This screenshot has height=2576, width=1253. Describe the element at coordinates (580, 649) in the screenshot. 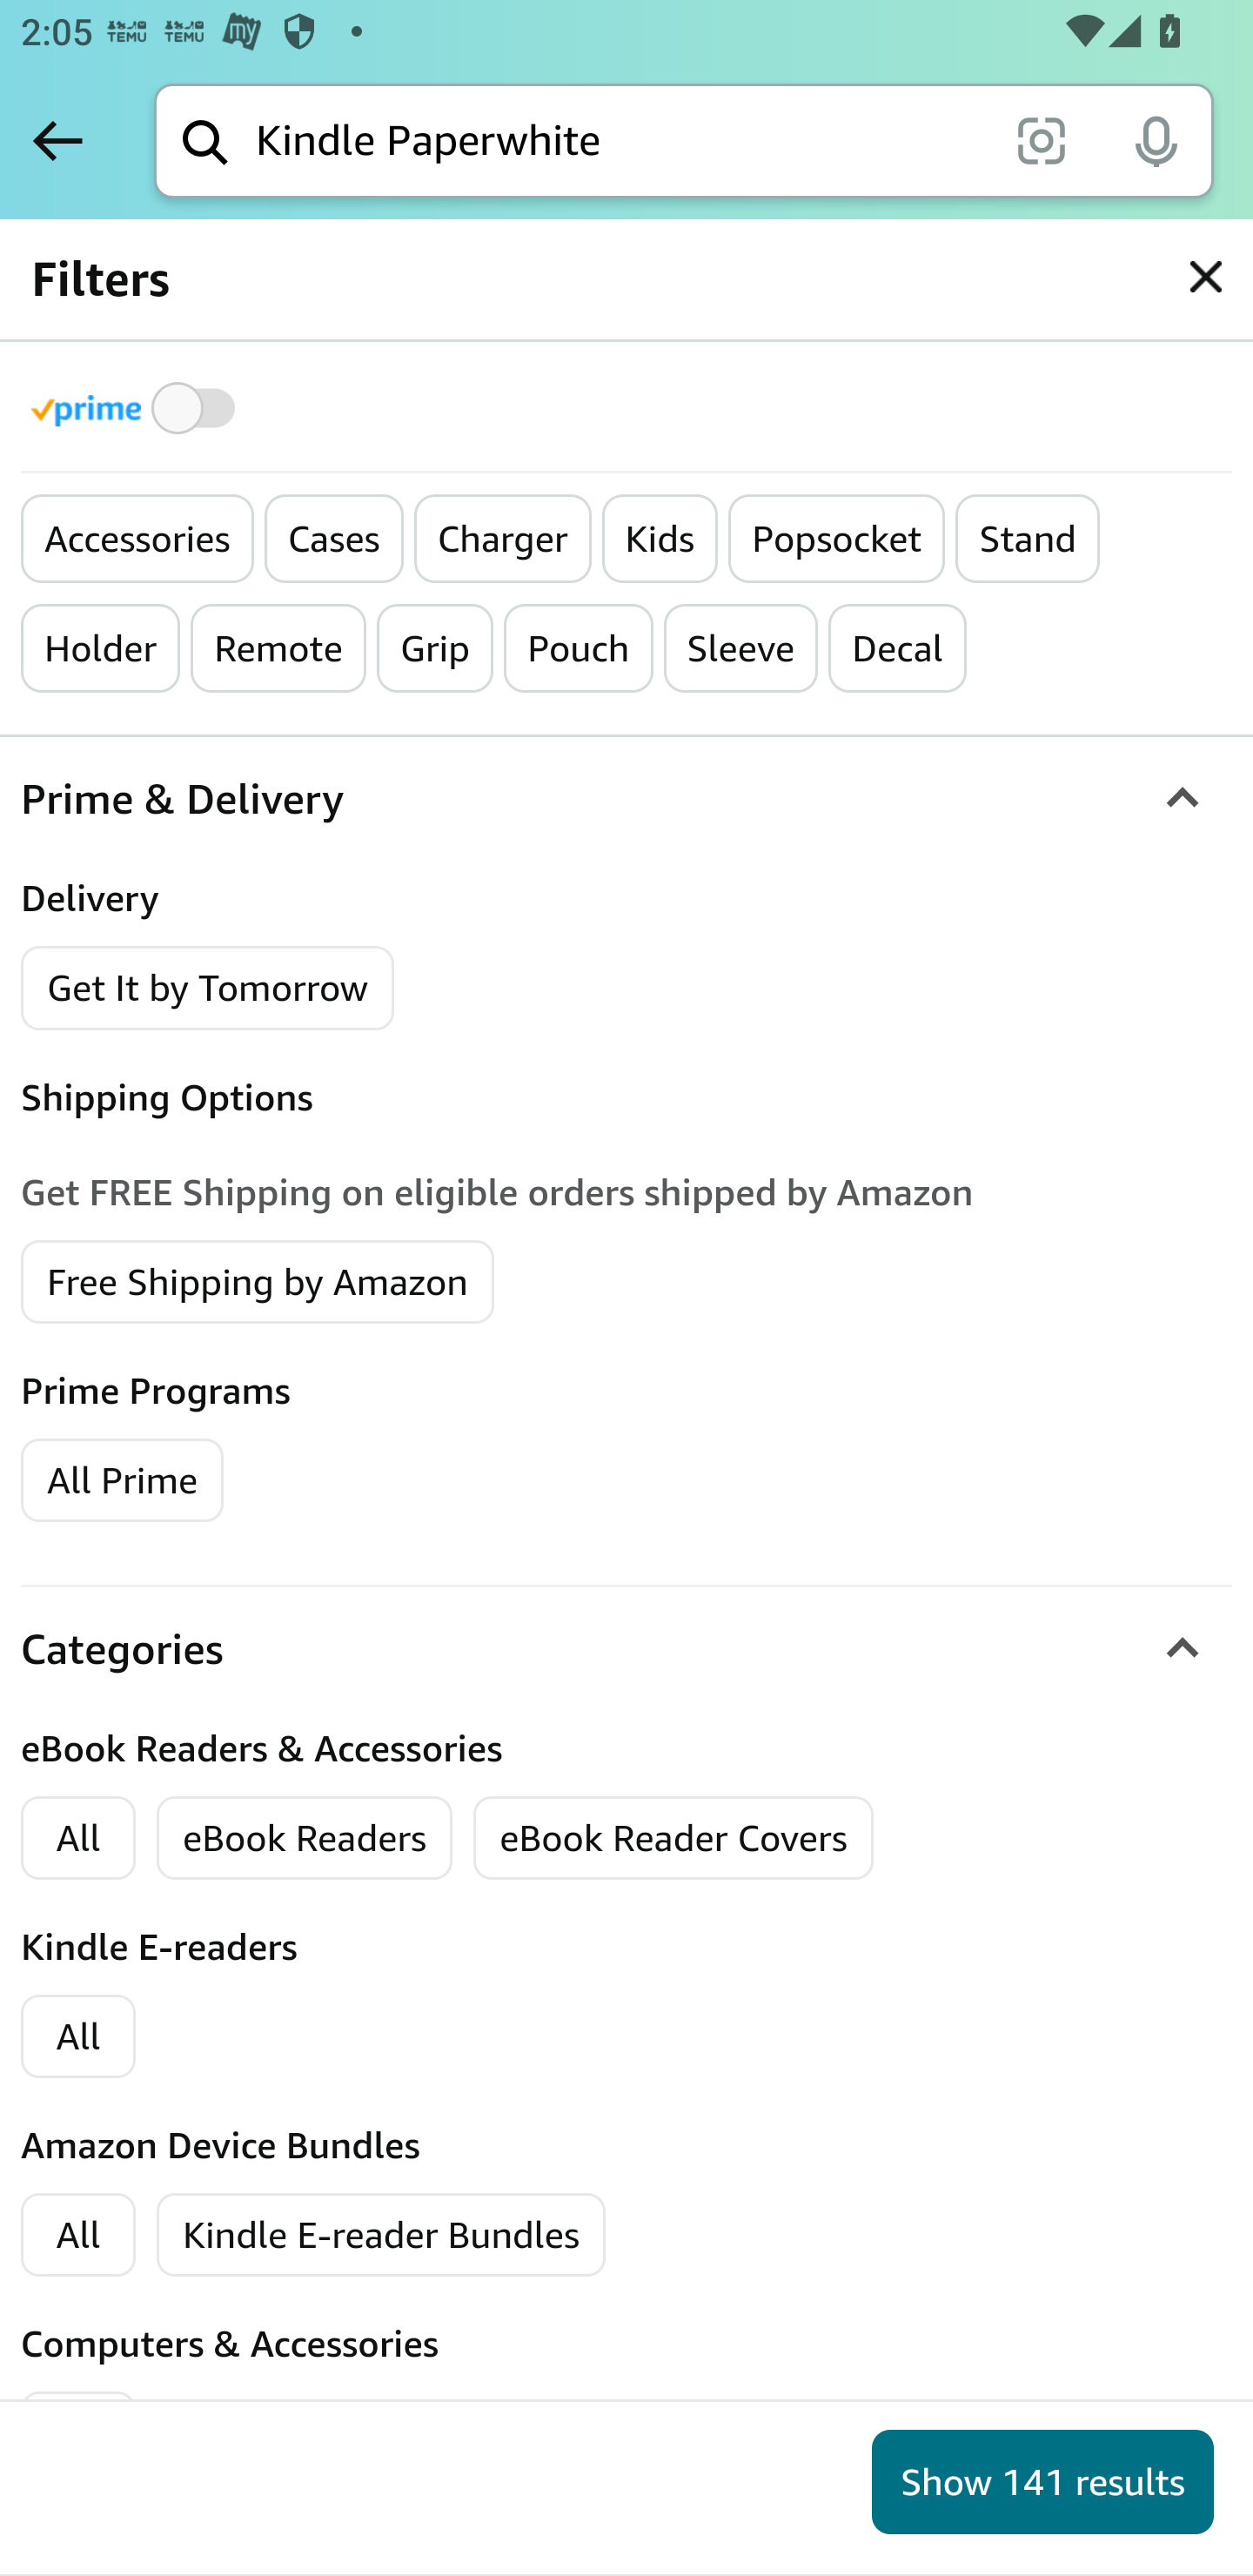

I see `Pouch` at that location.